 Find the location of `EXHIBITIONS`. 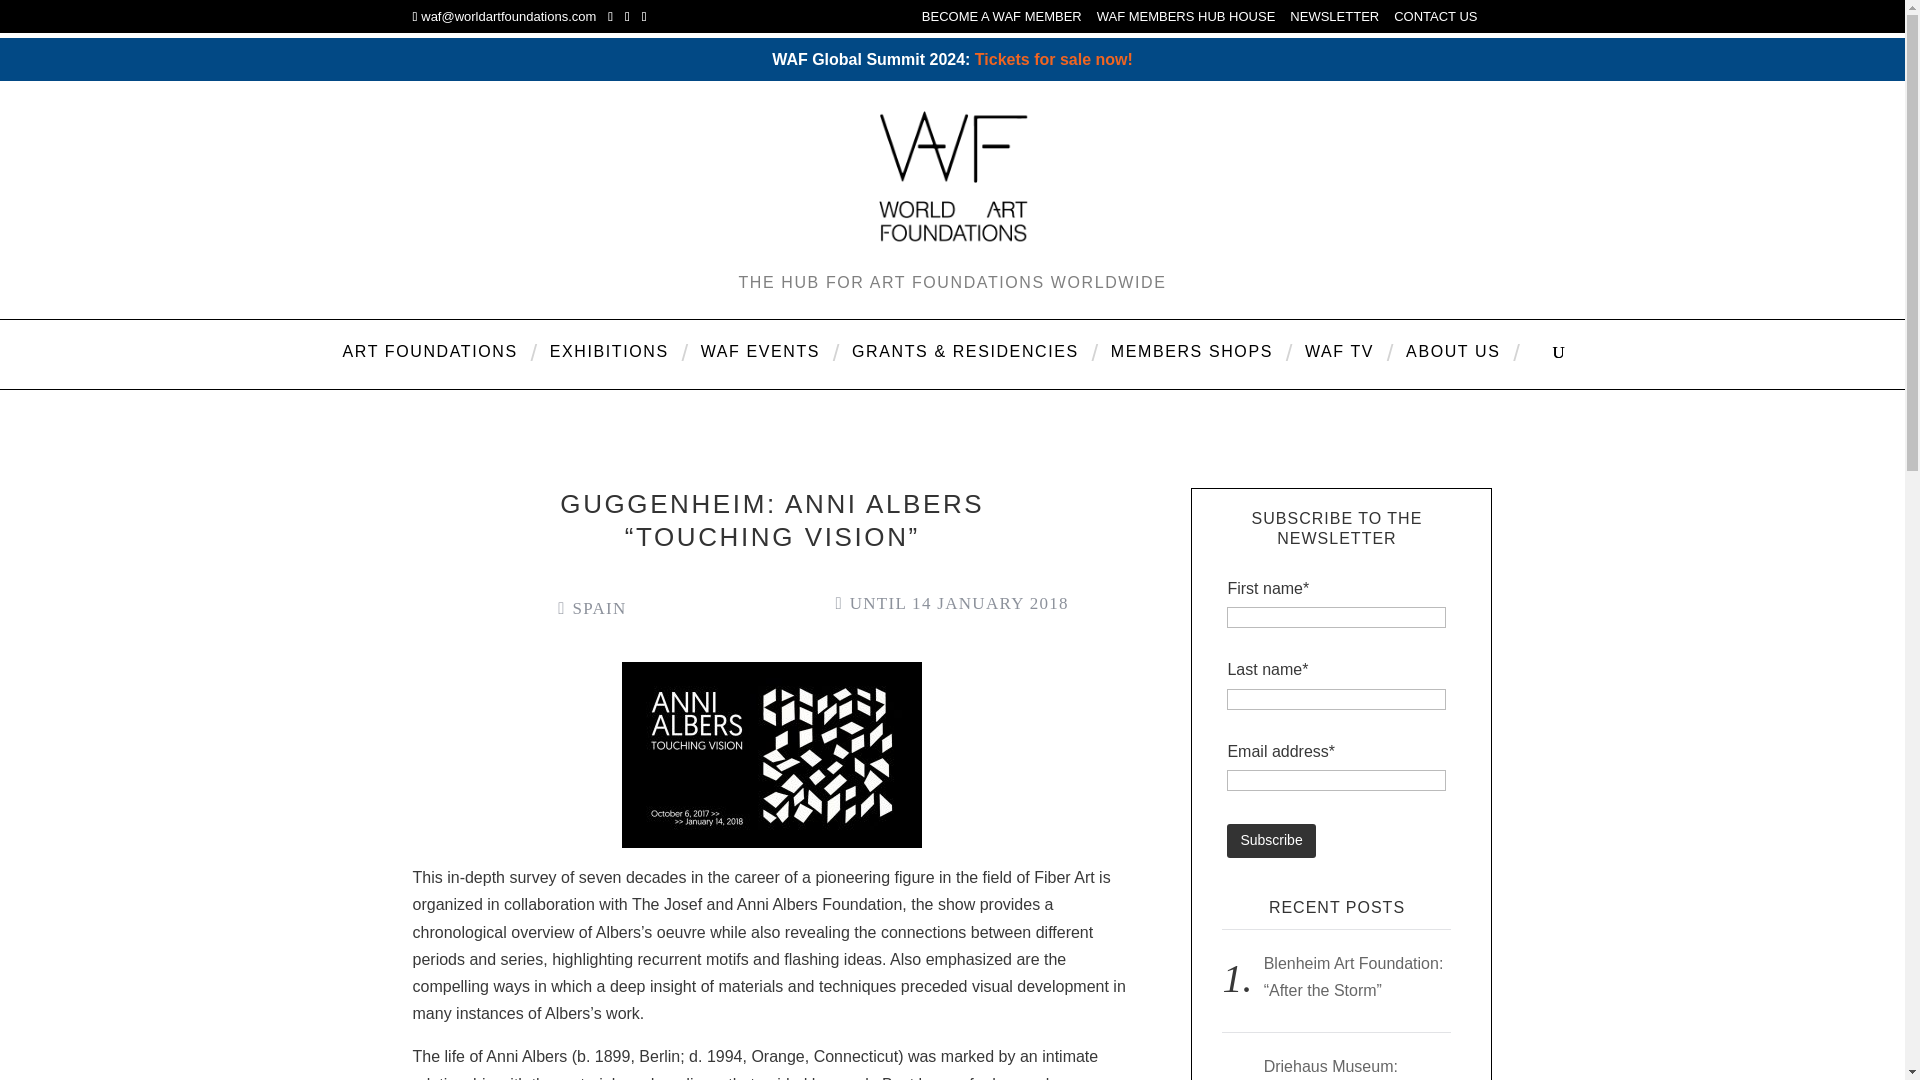

EXHIBITIONS is located at coordinates (609, 366).